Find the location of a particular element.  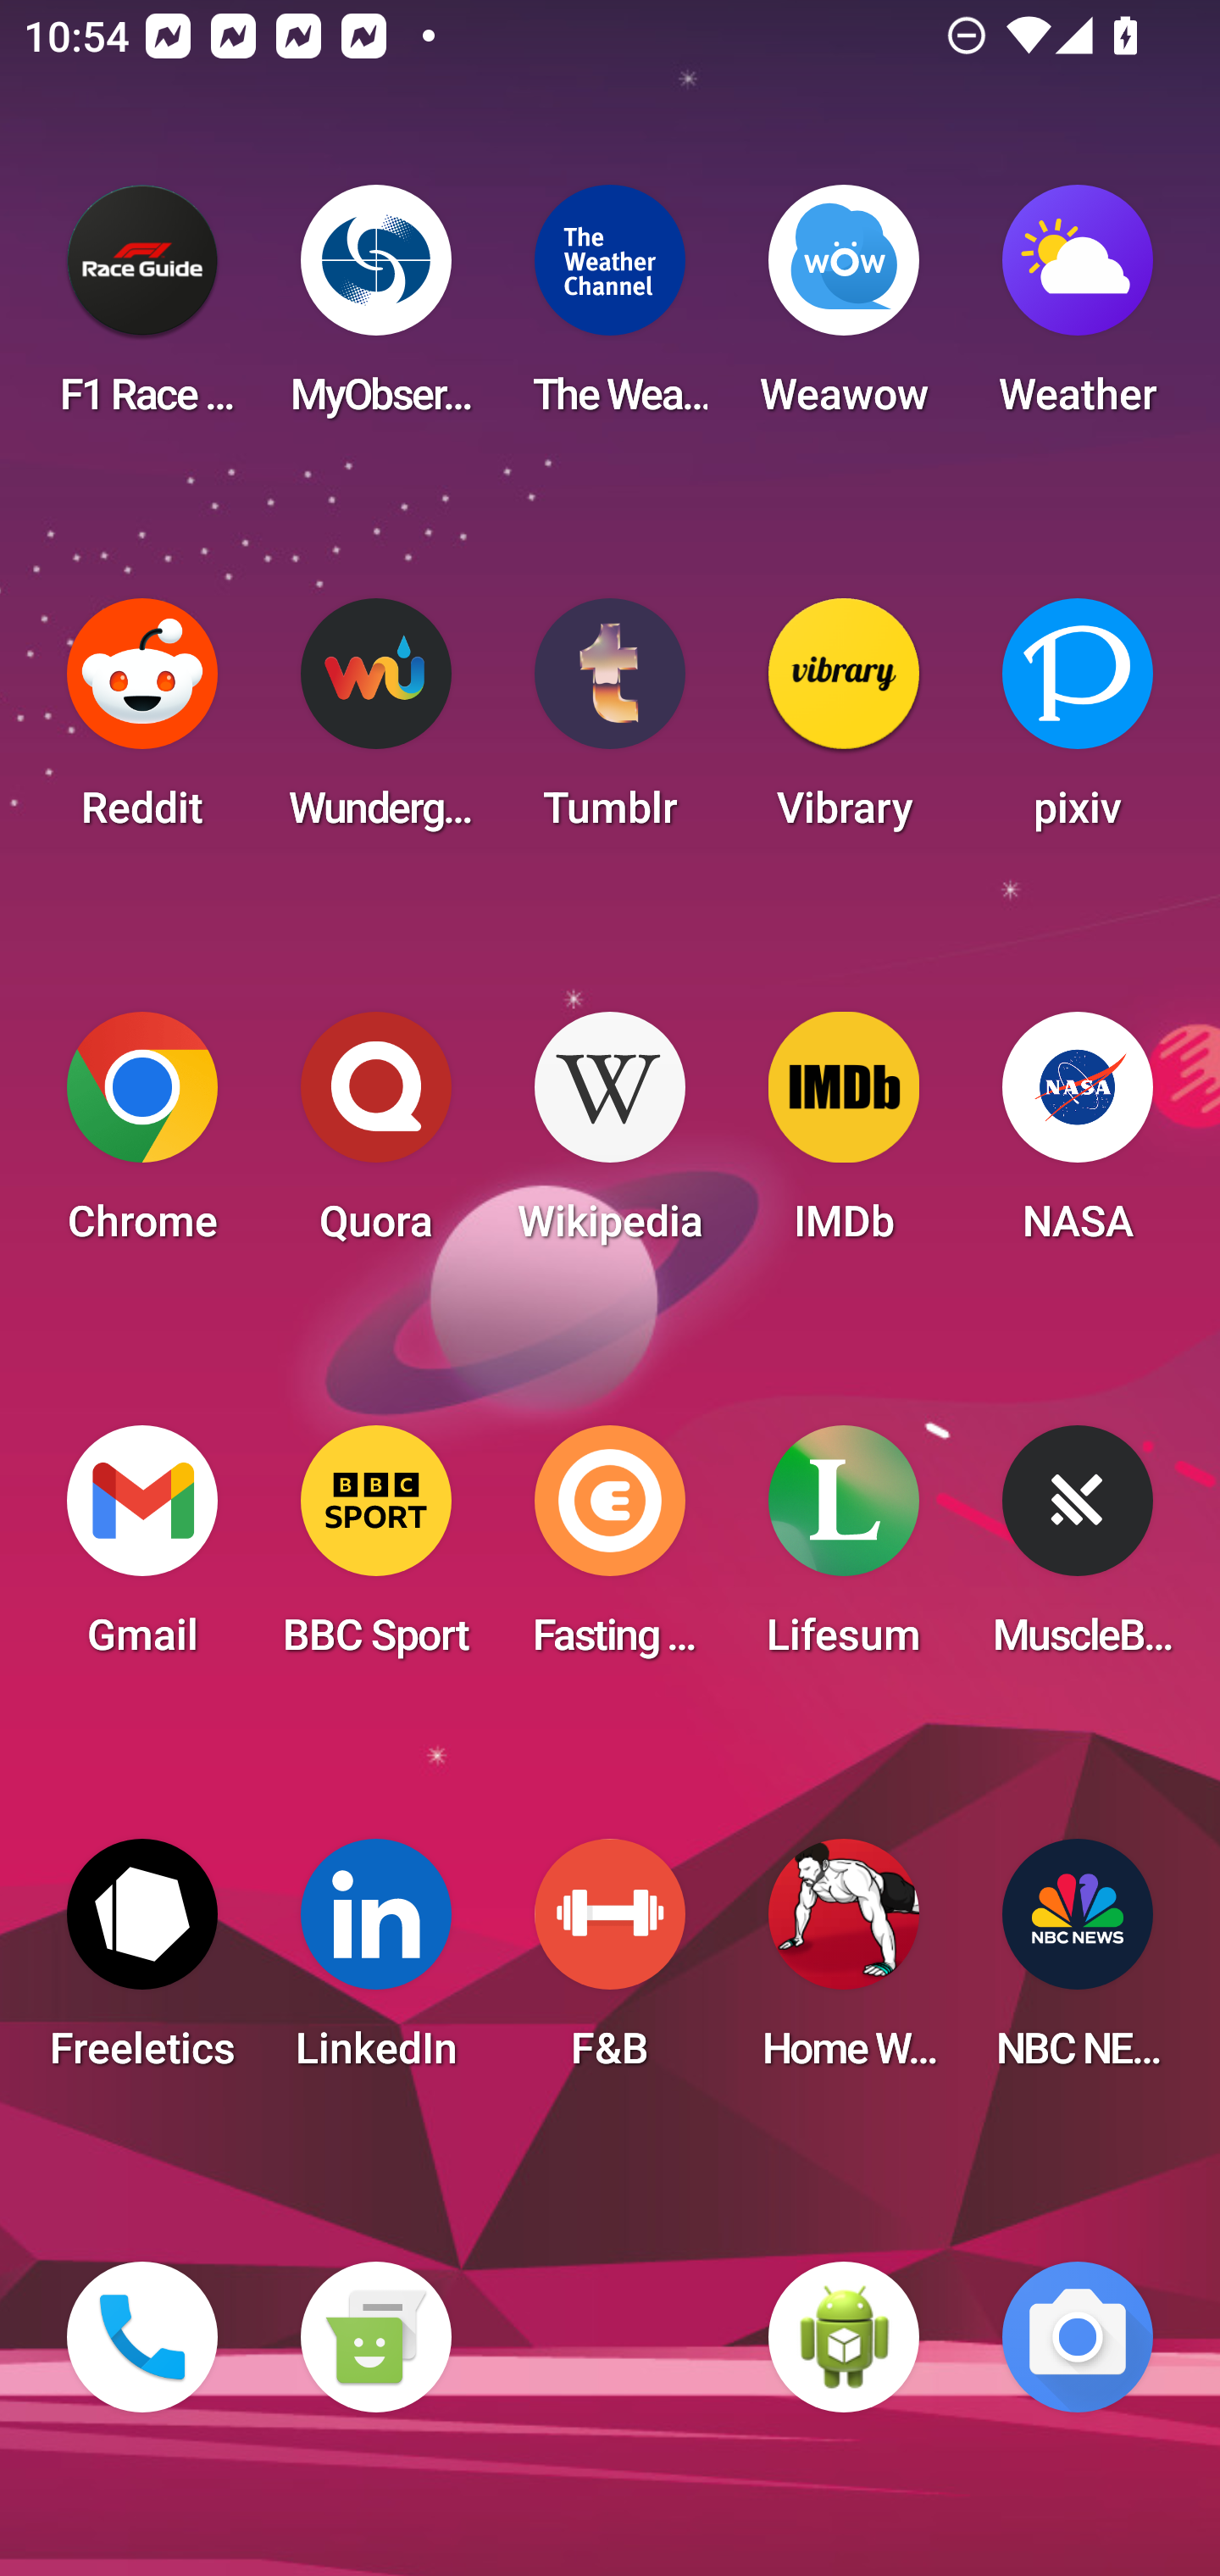

Gmail is located at coordinates (142, 1551).